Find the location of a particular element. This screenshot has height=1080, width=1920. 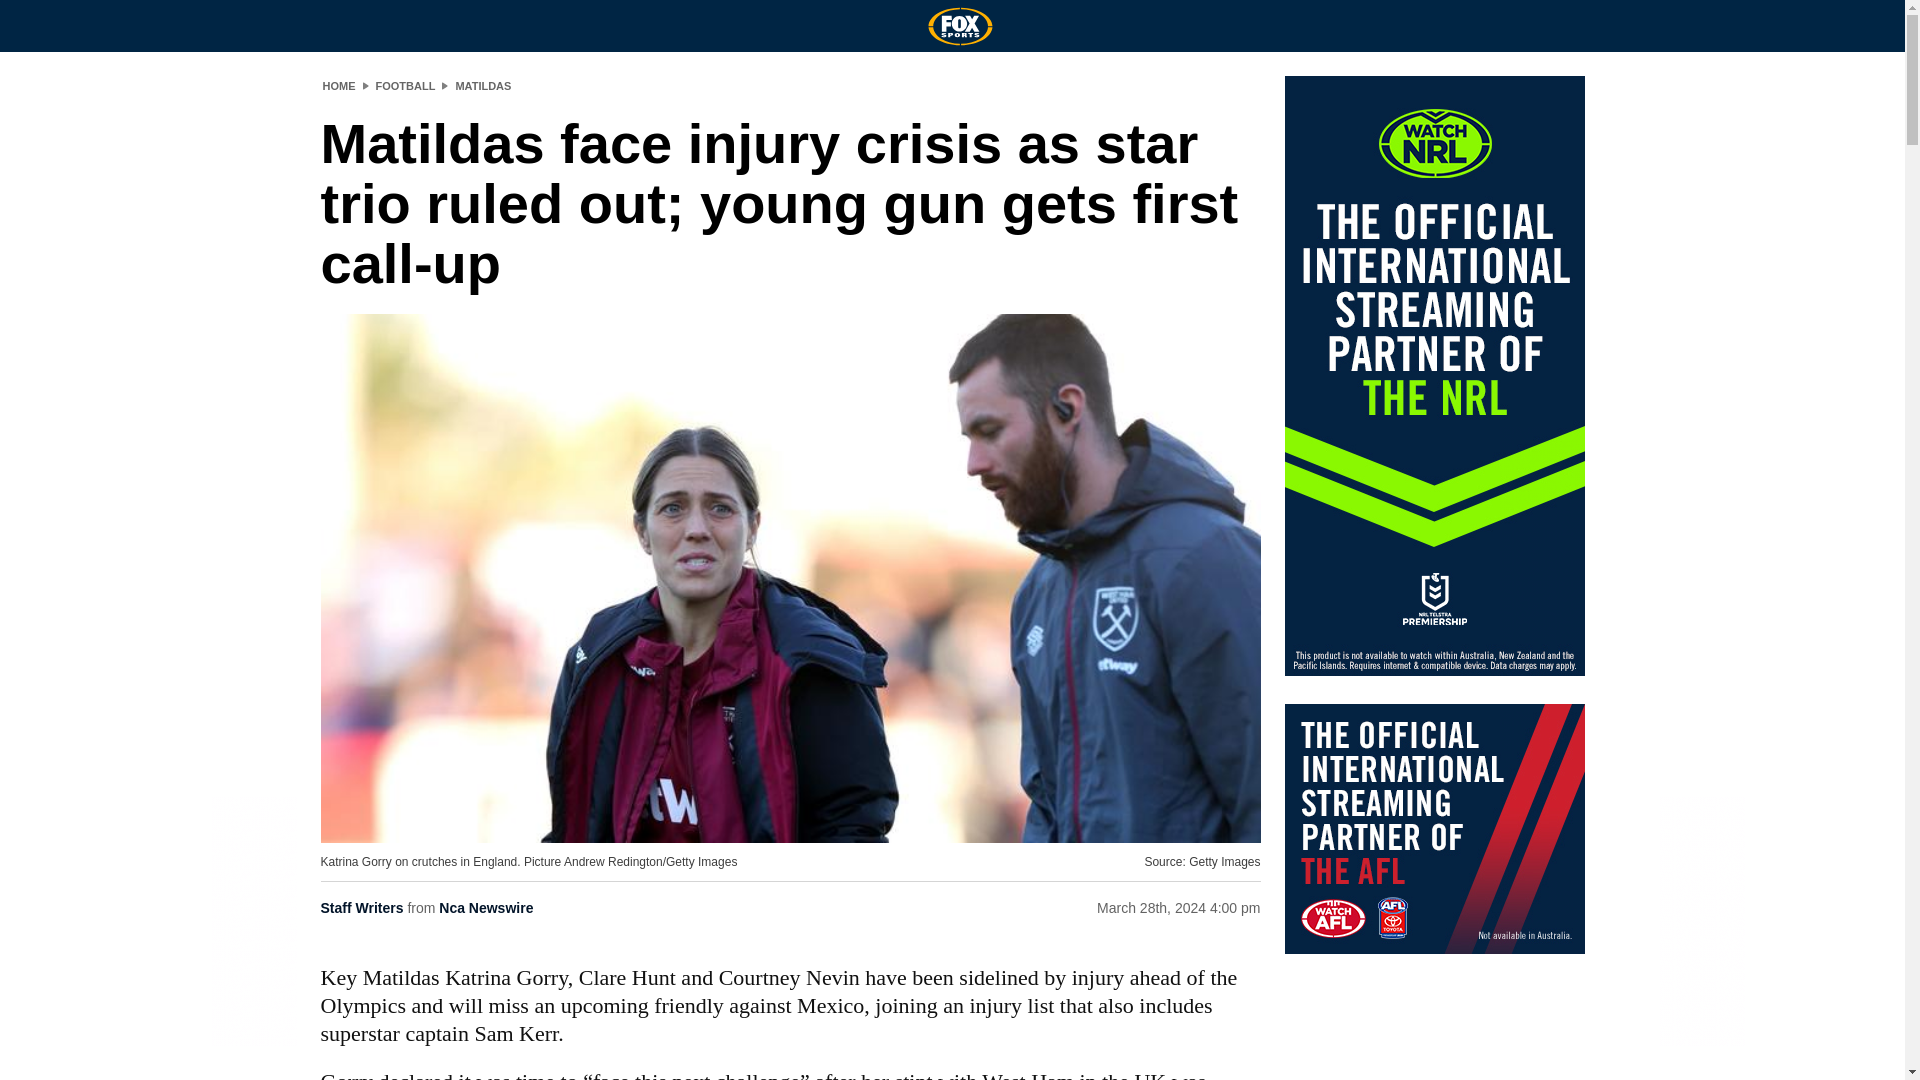

HOME is located at coordinates (338, 85).